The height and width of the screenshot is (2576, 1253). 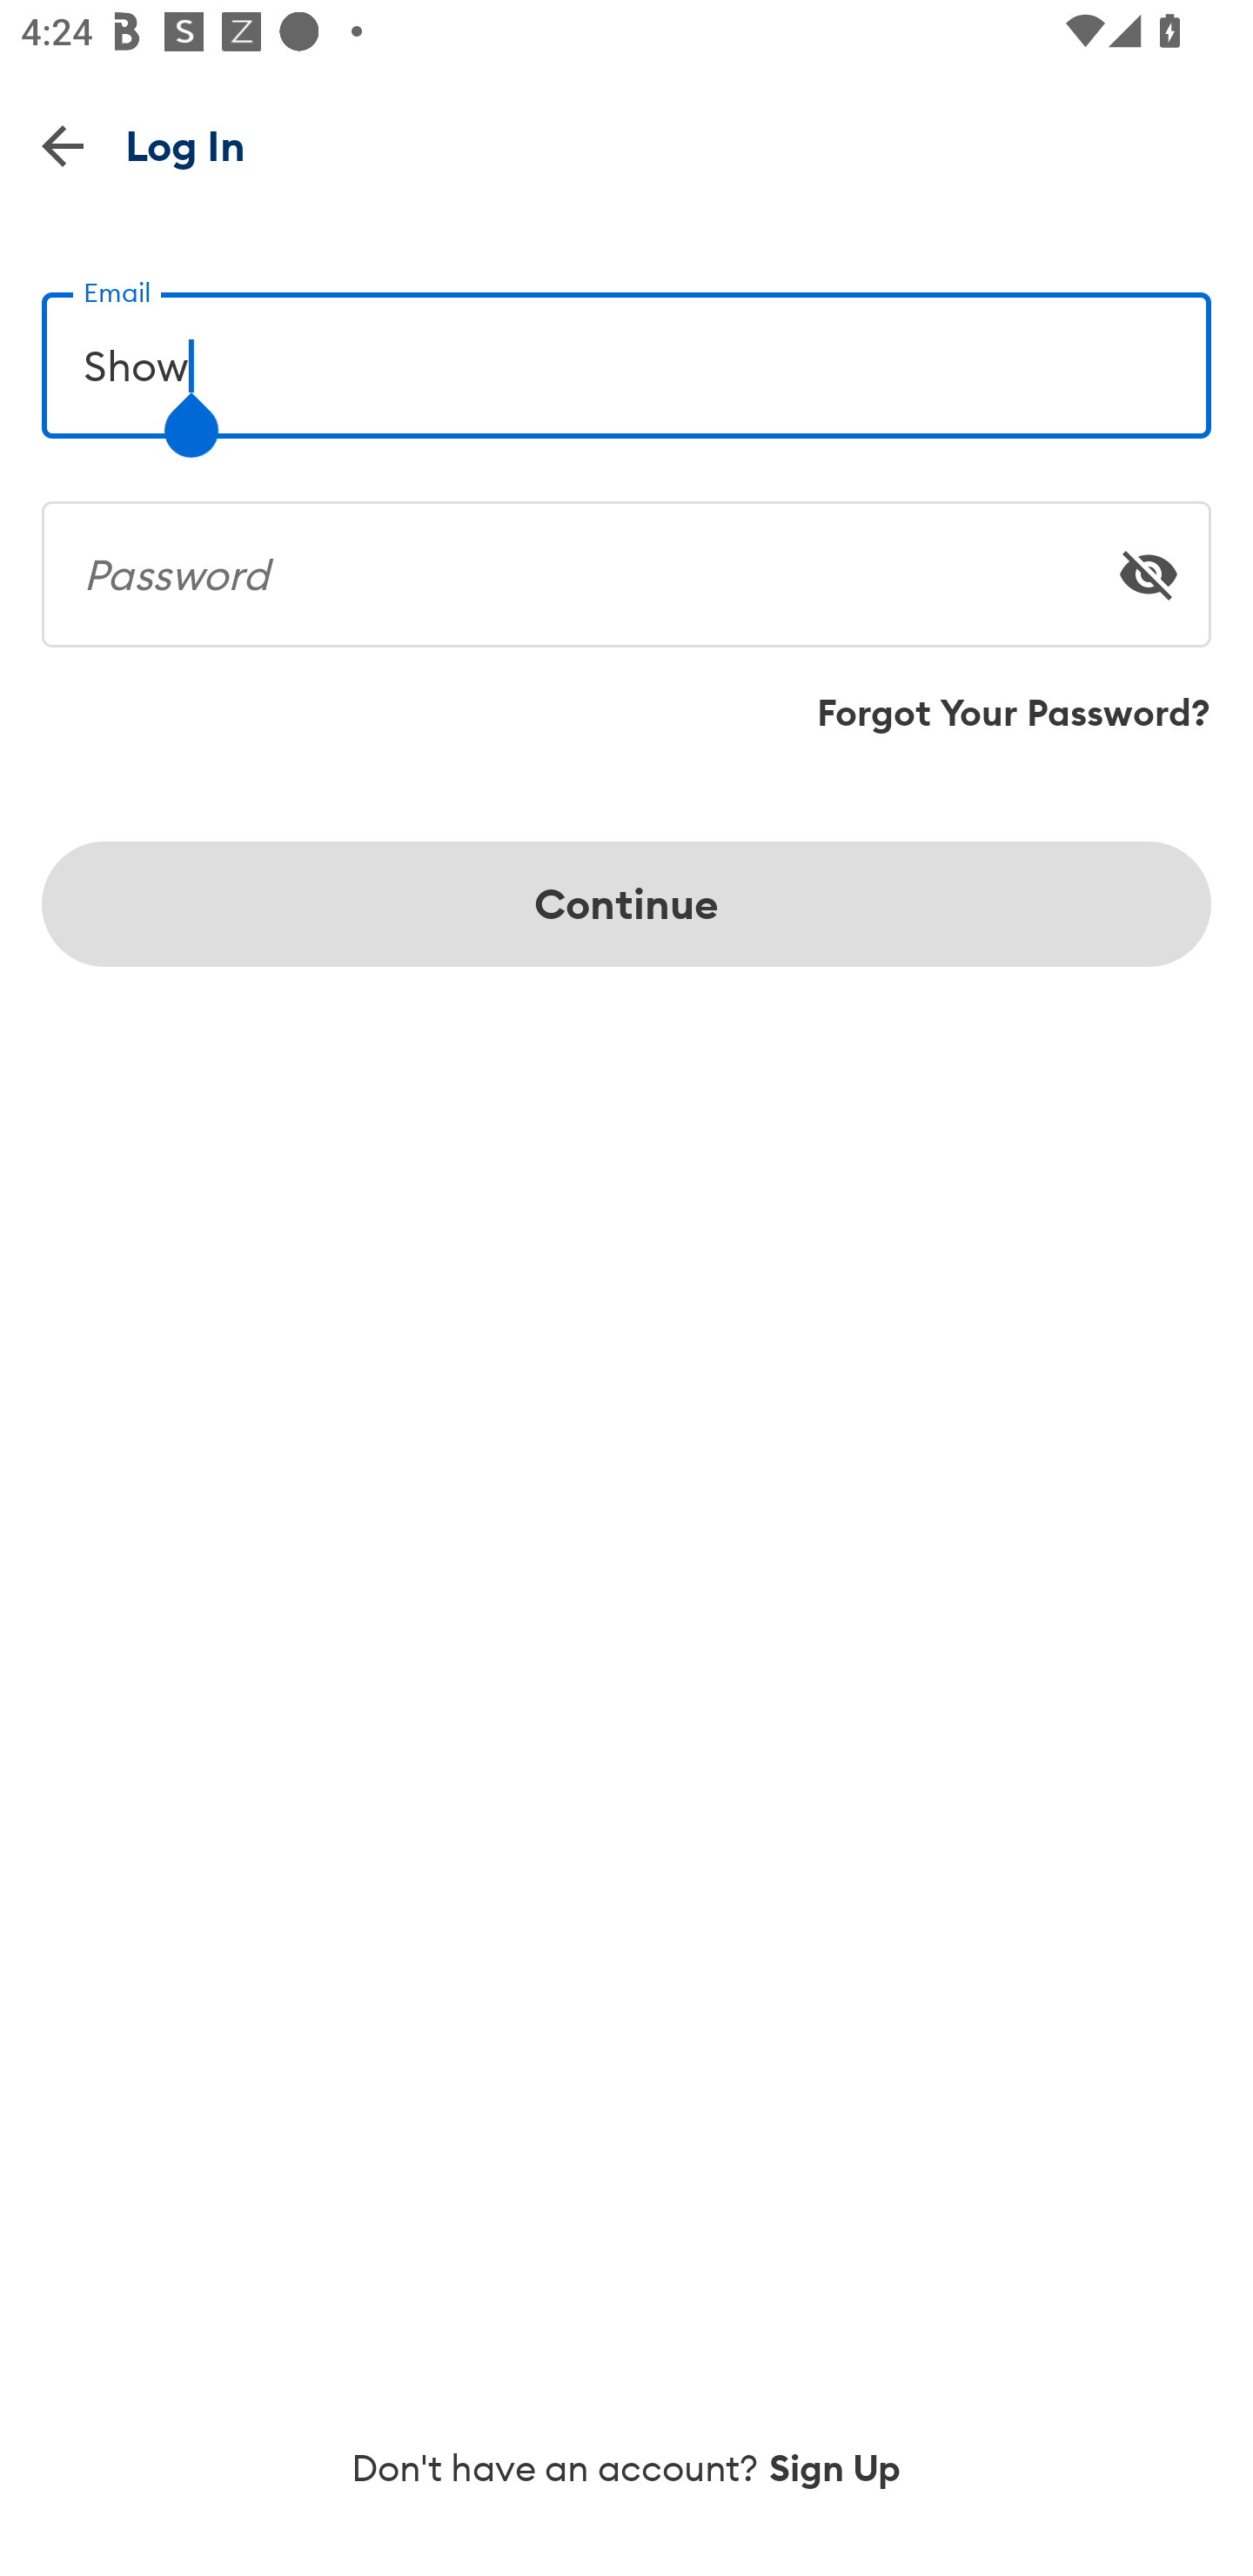 What do you see at coordinates (63, 144) in the screenshot?
I see `Back` at bounding box center [63, 144].